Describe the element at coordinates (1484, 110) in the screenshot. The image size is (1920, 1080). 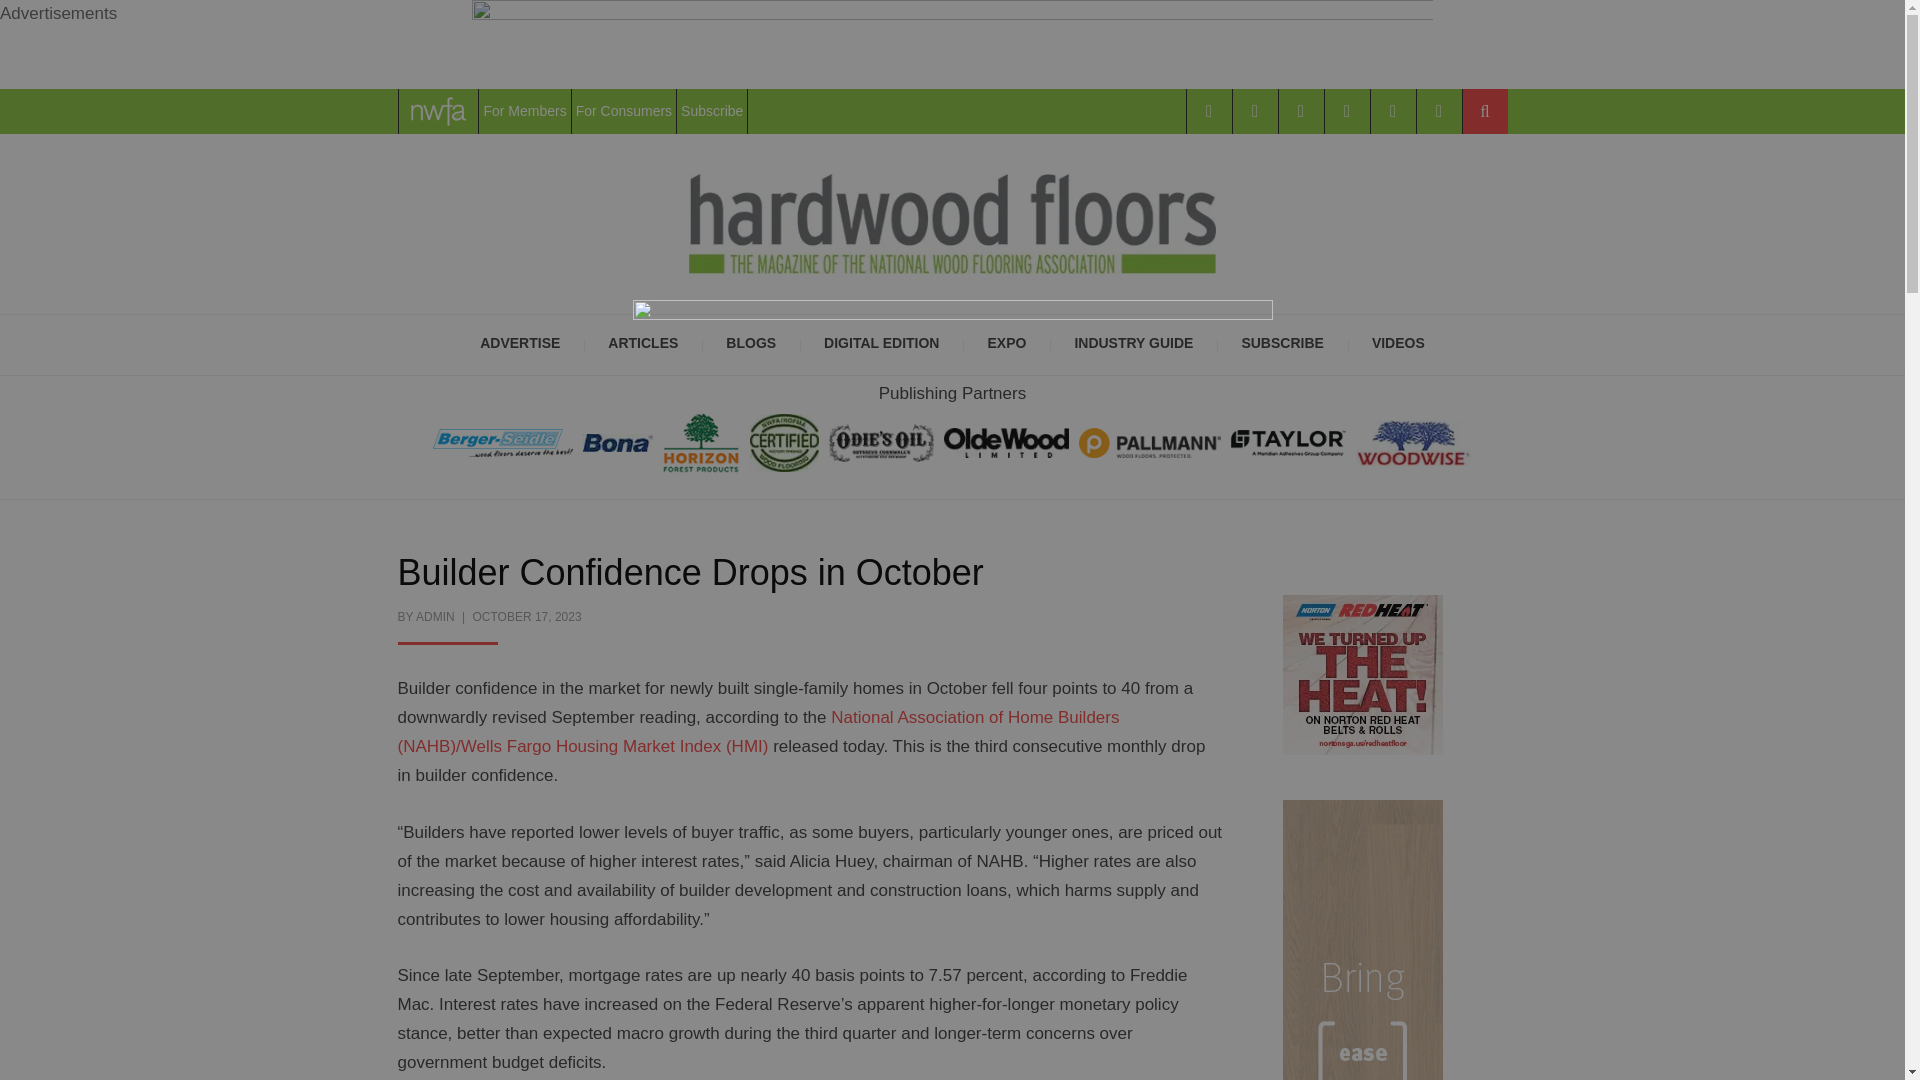
I see `Search` at that location.